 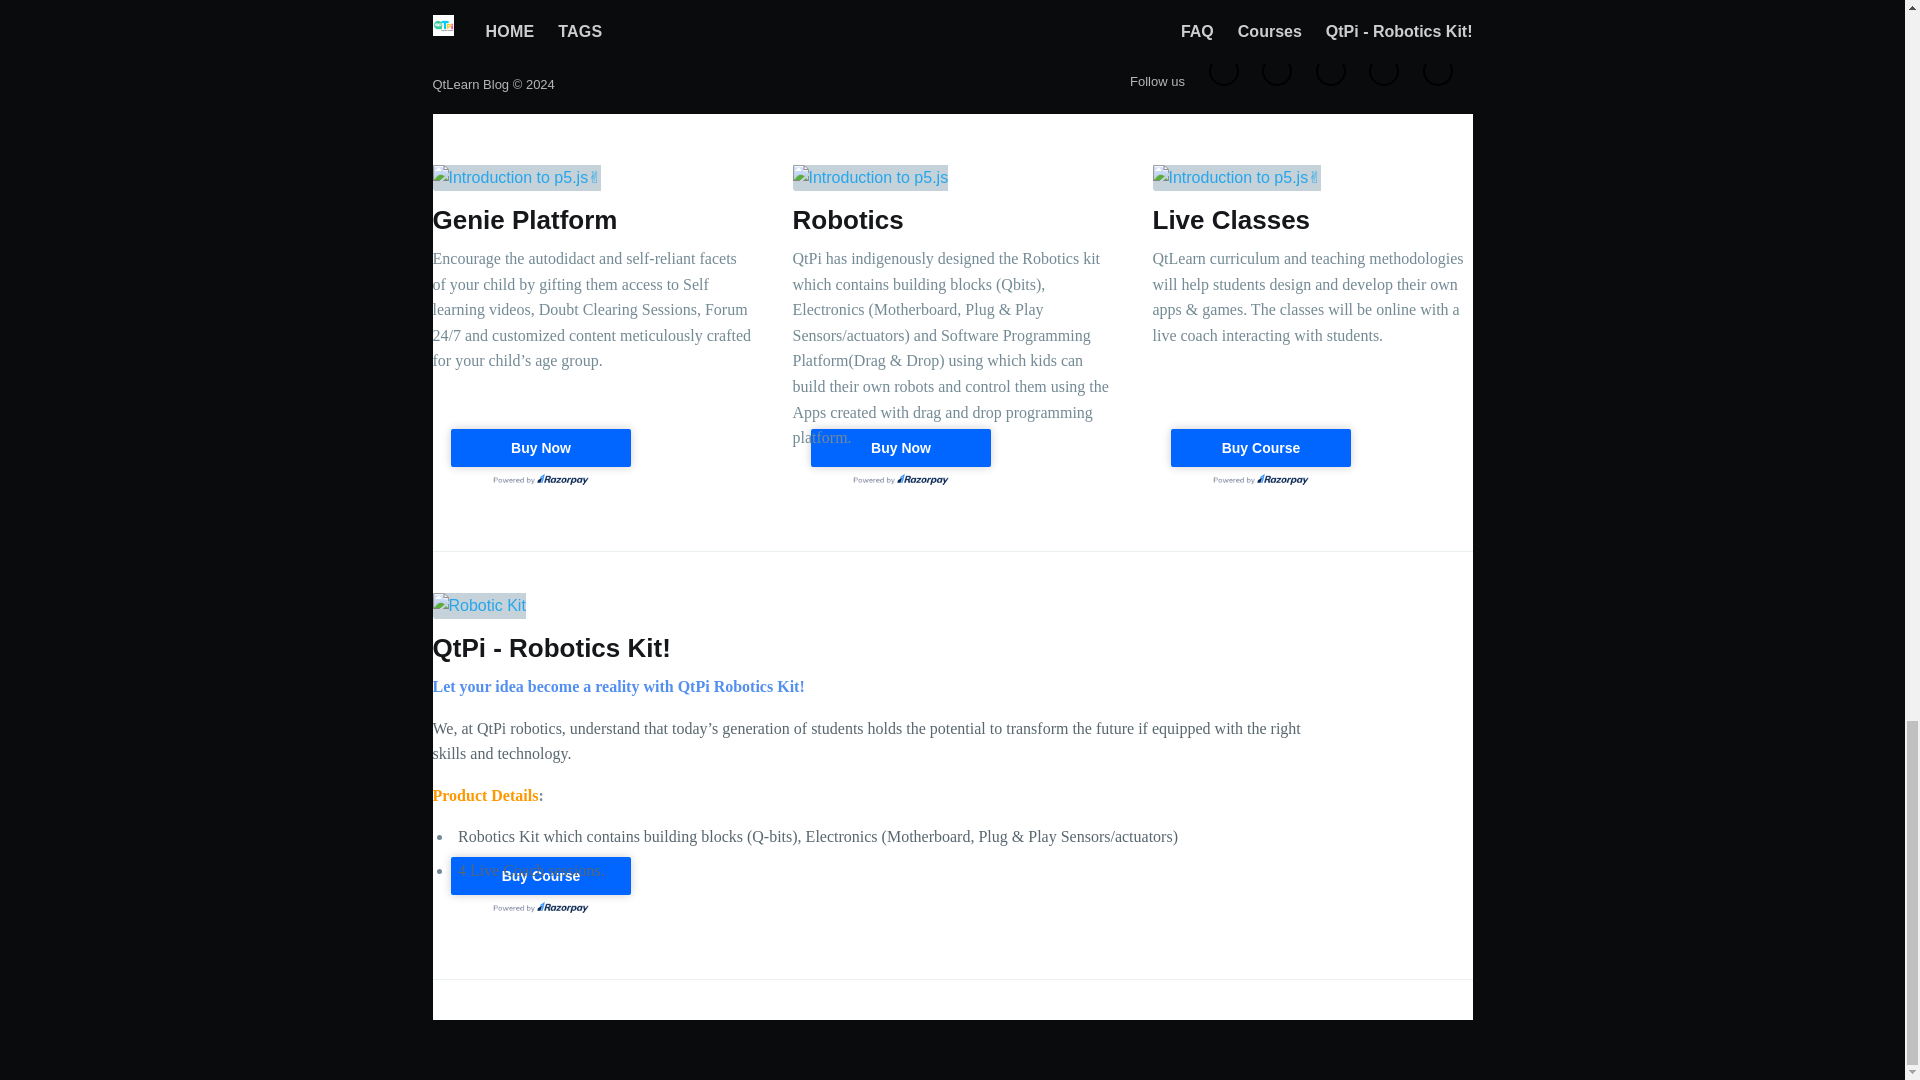 I want to click on QtLearn Blog, so click(x=470, y=84).